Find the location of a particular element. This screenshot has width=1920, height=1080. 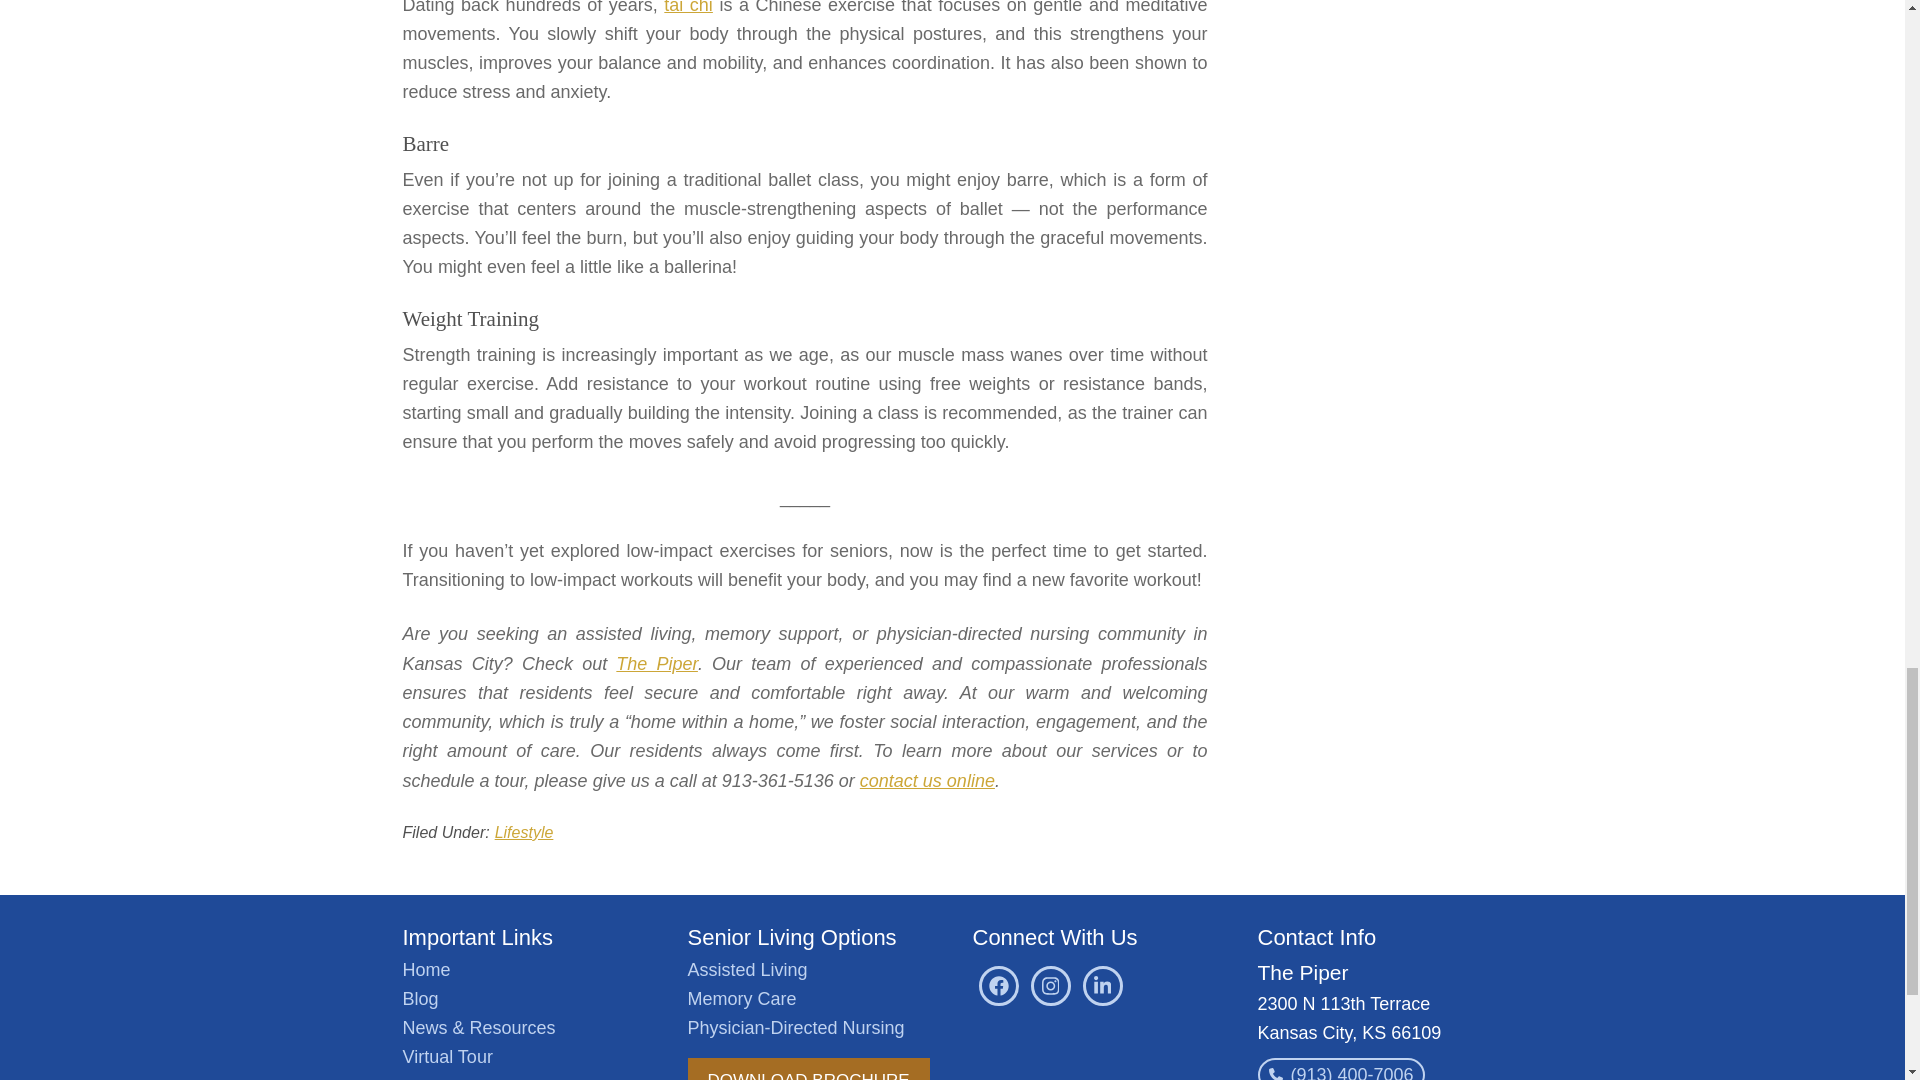

Blog is located at coordinates (419, 998).